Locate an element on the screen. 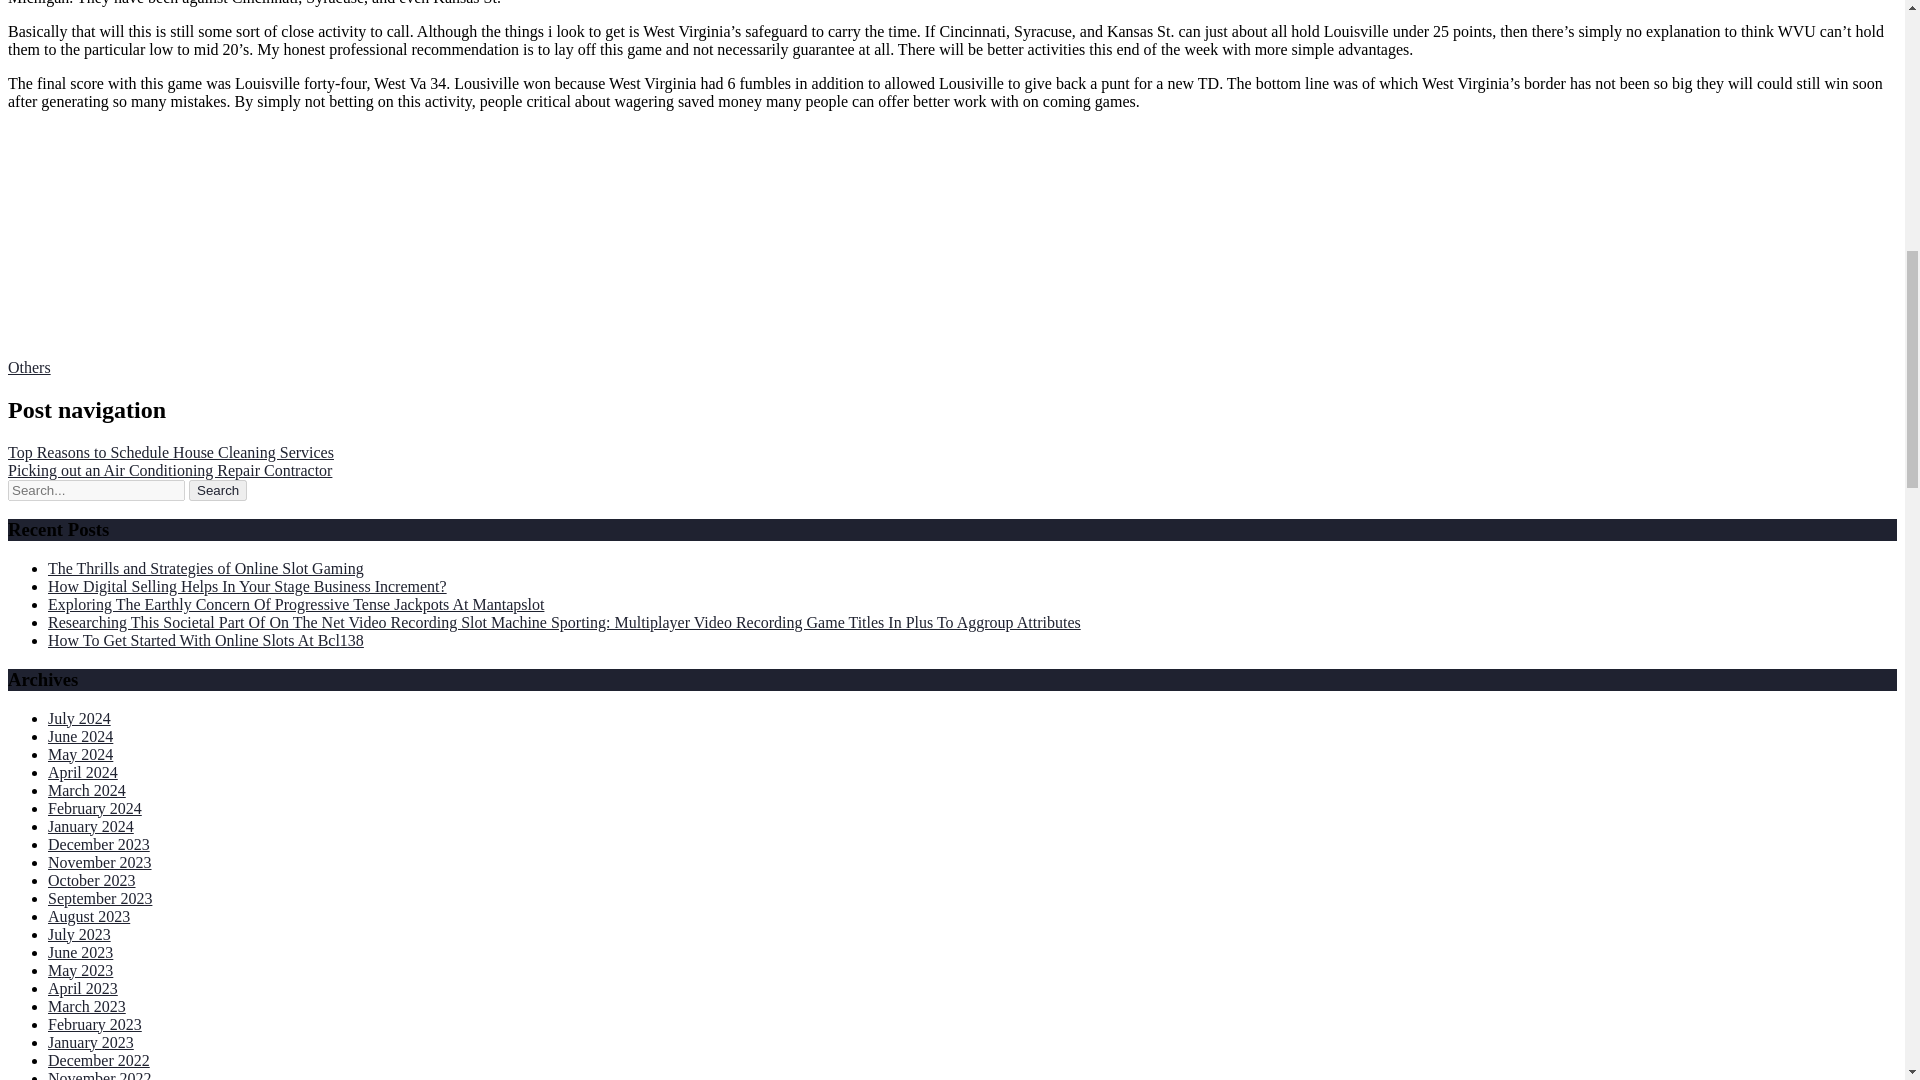 This screenshot has height=1080, width=1920. slot88 is located at coordinates (26, 243).